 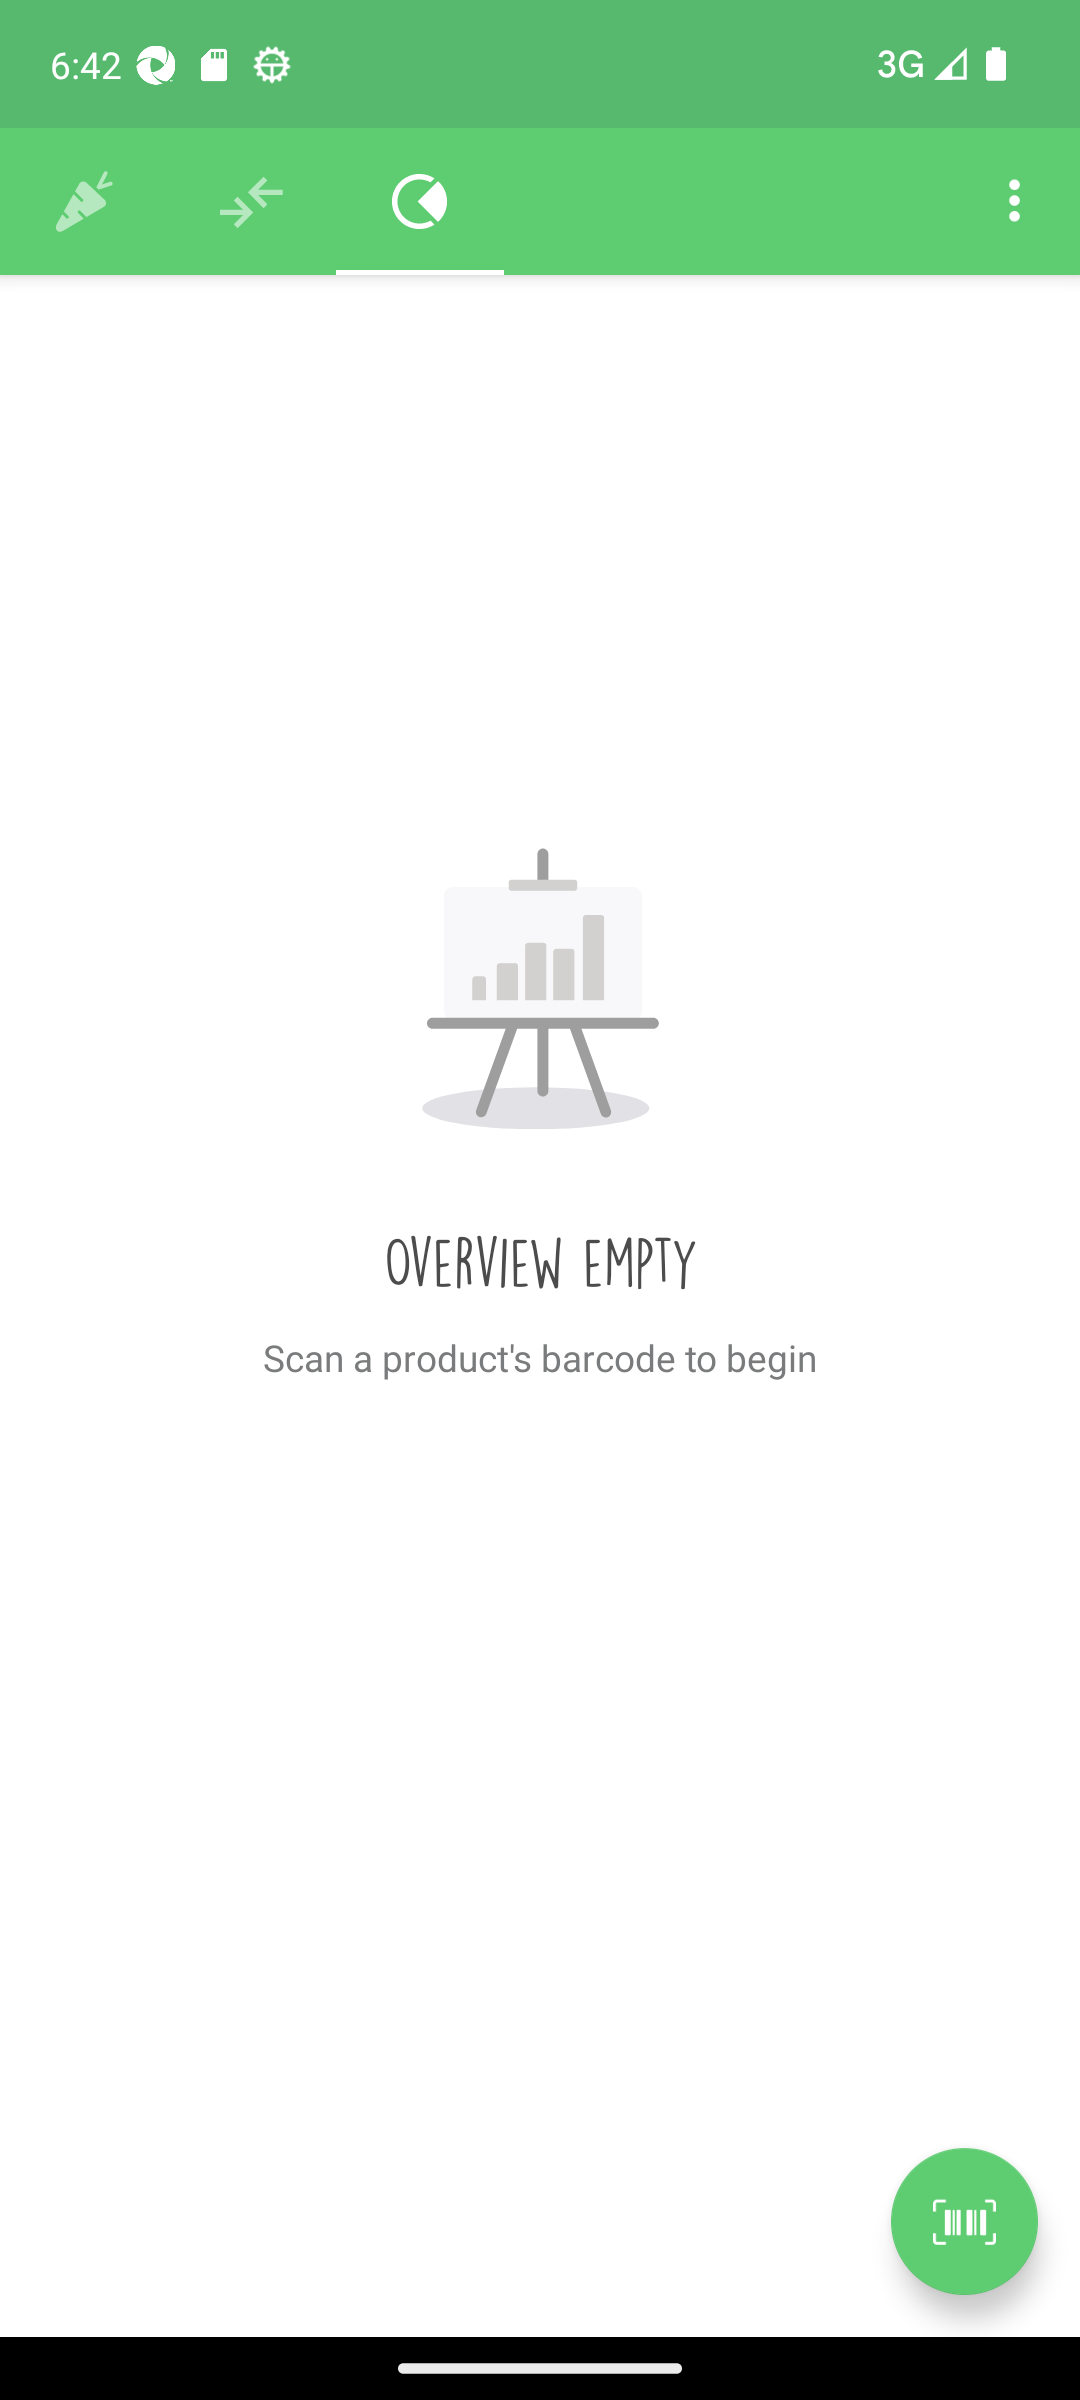 What do you see at coordinates (252, 202) in the screenshot?
I see `Recommendations` at bounding box center [252, 202].